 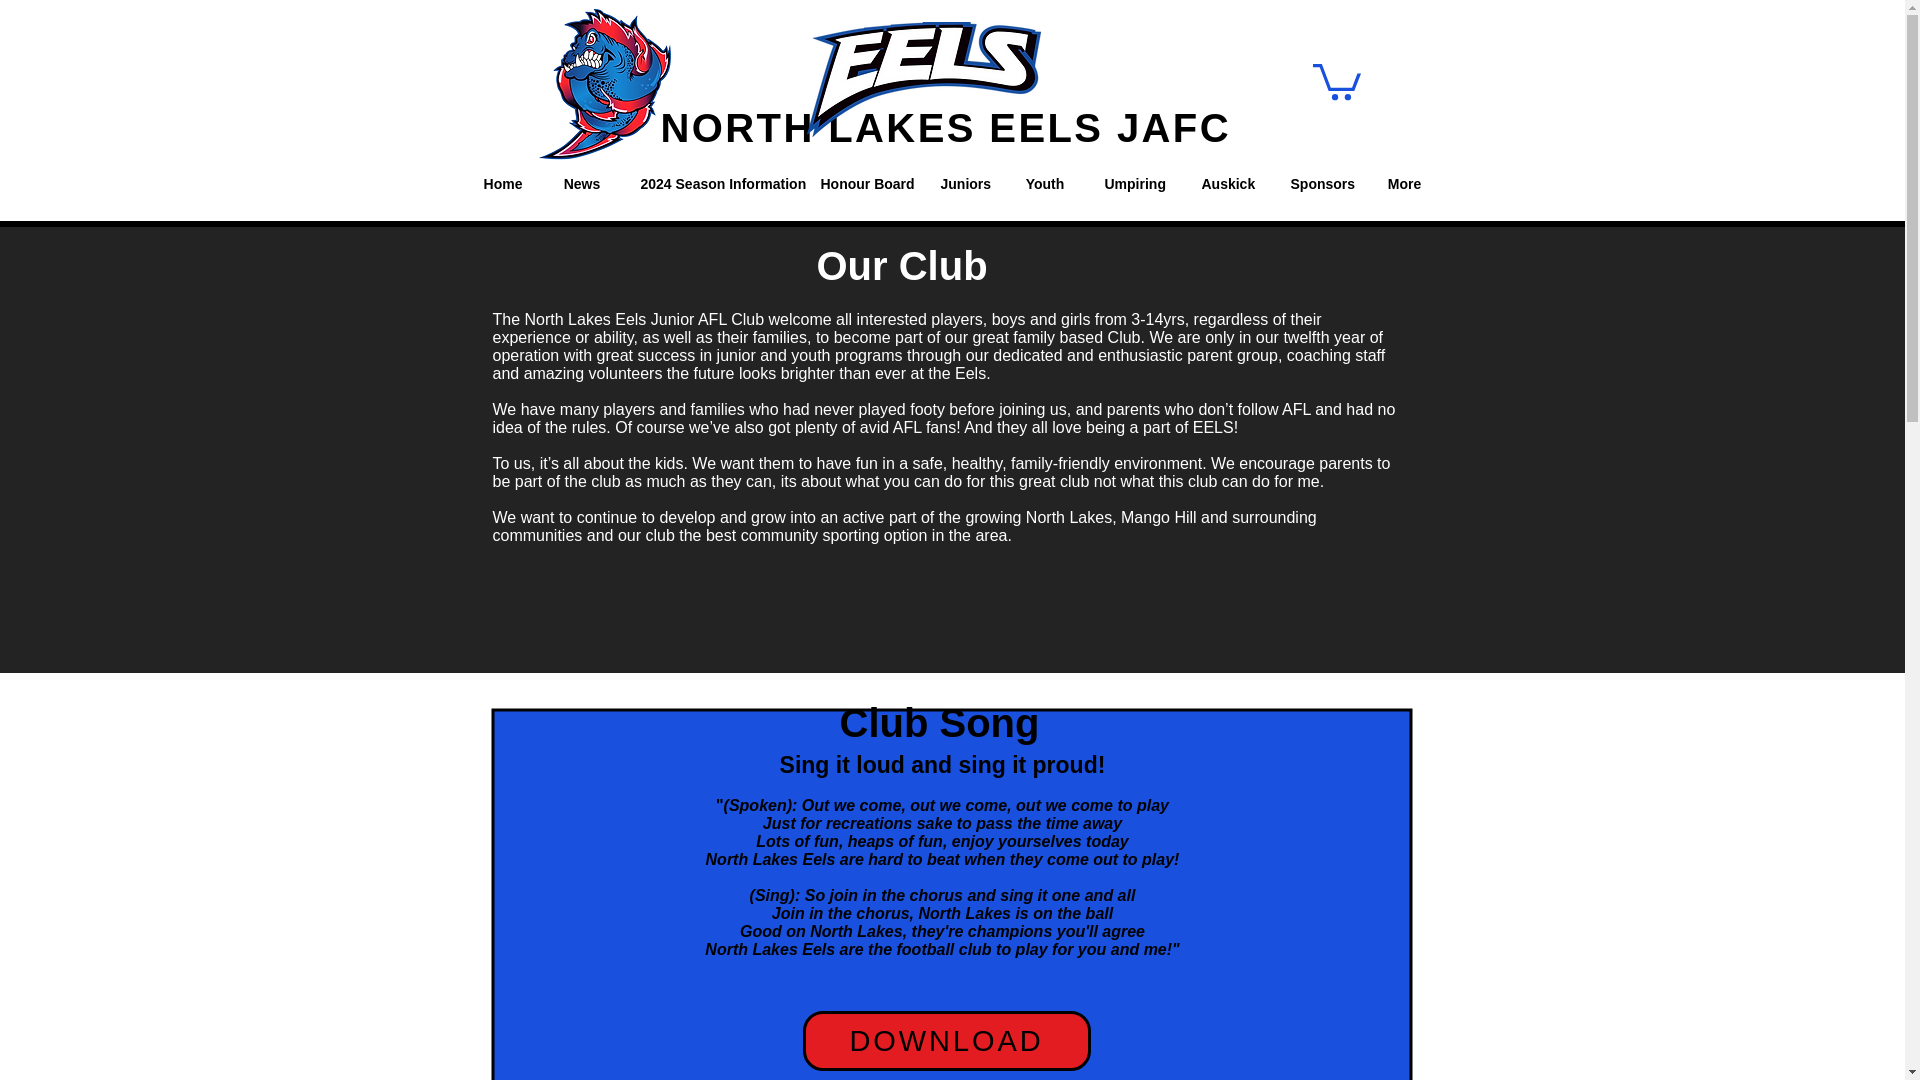 I want to click on Auskick, so click(x=1226, y=183).